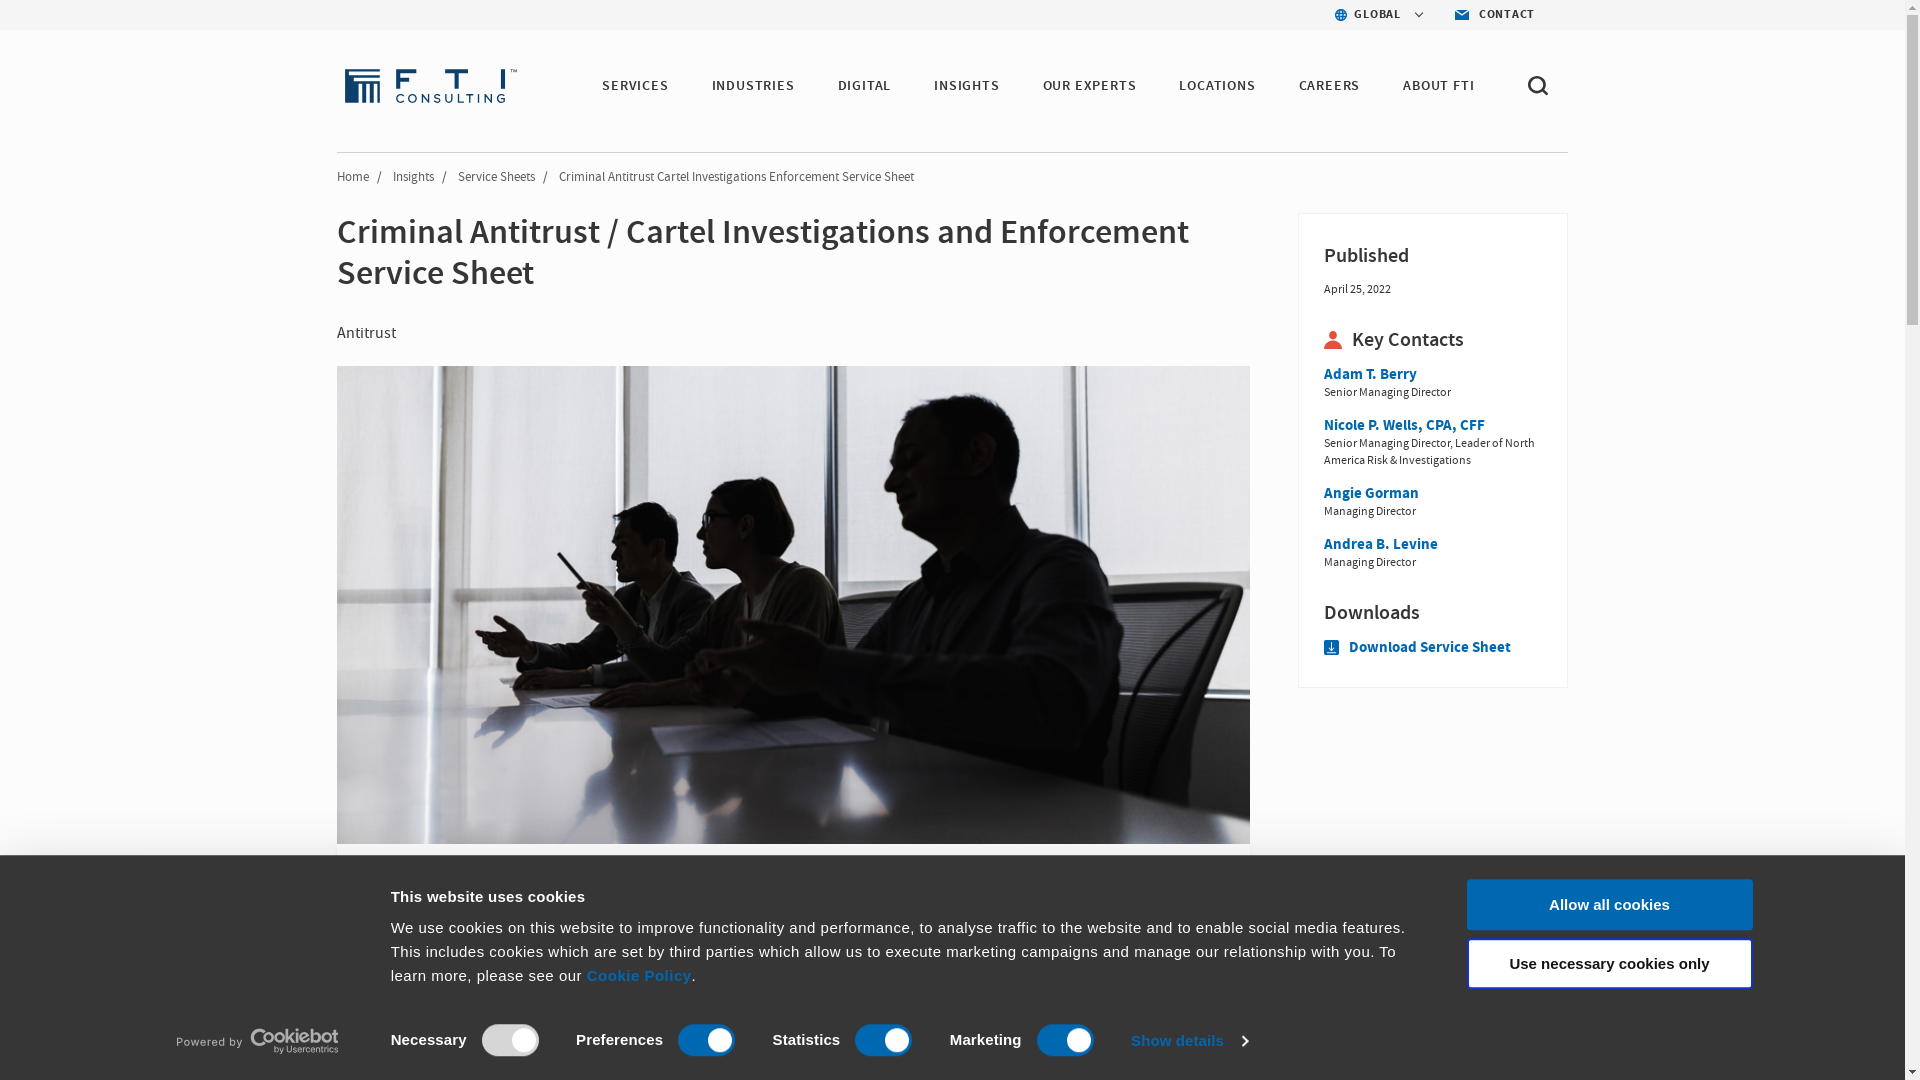 The image size is (1920, 1080). I want to click on Show details, so click(1188, 1041).